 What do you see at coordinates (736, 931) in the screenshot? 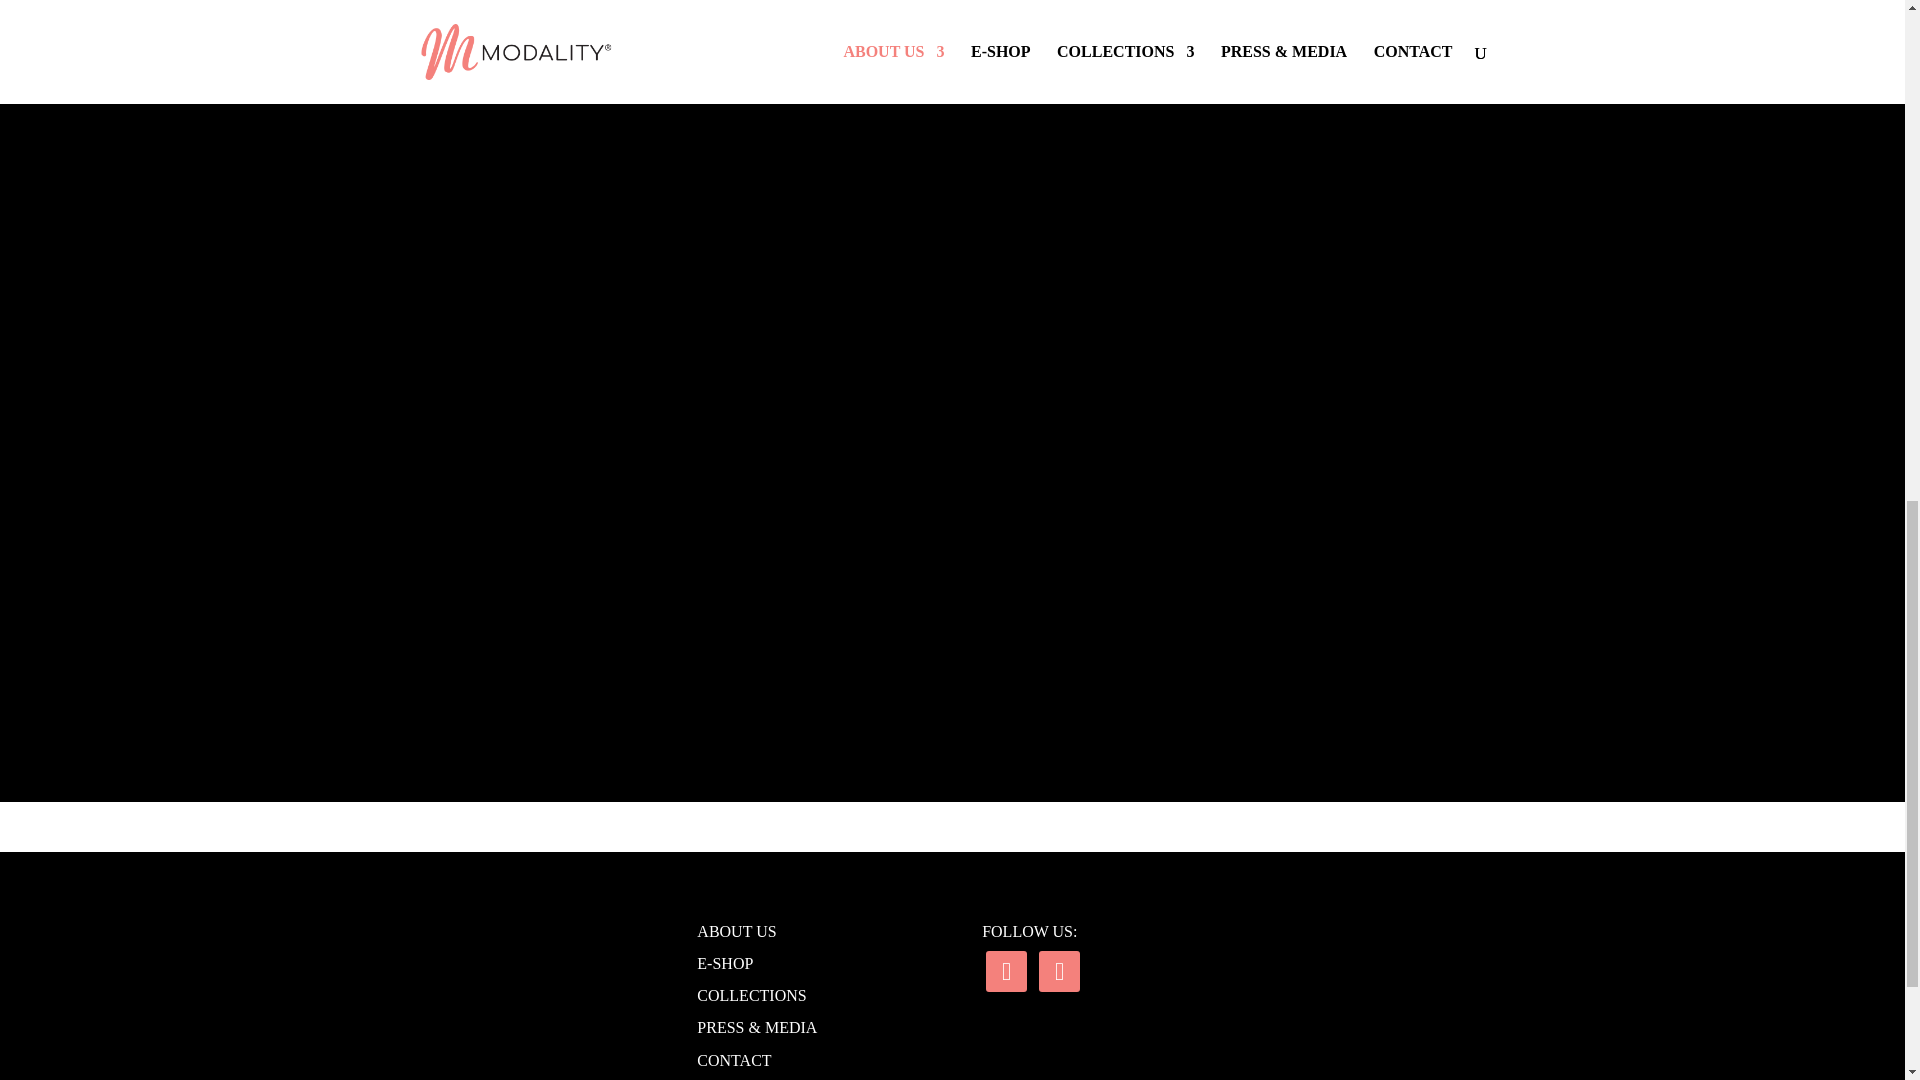
I see `ABOUT US` at bounding box center [736, 931].